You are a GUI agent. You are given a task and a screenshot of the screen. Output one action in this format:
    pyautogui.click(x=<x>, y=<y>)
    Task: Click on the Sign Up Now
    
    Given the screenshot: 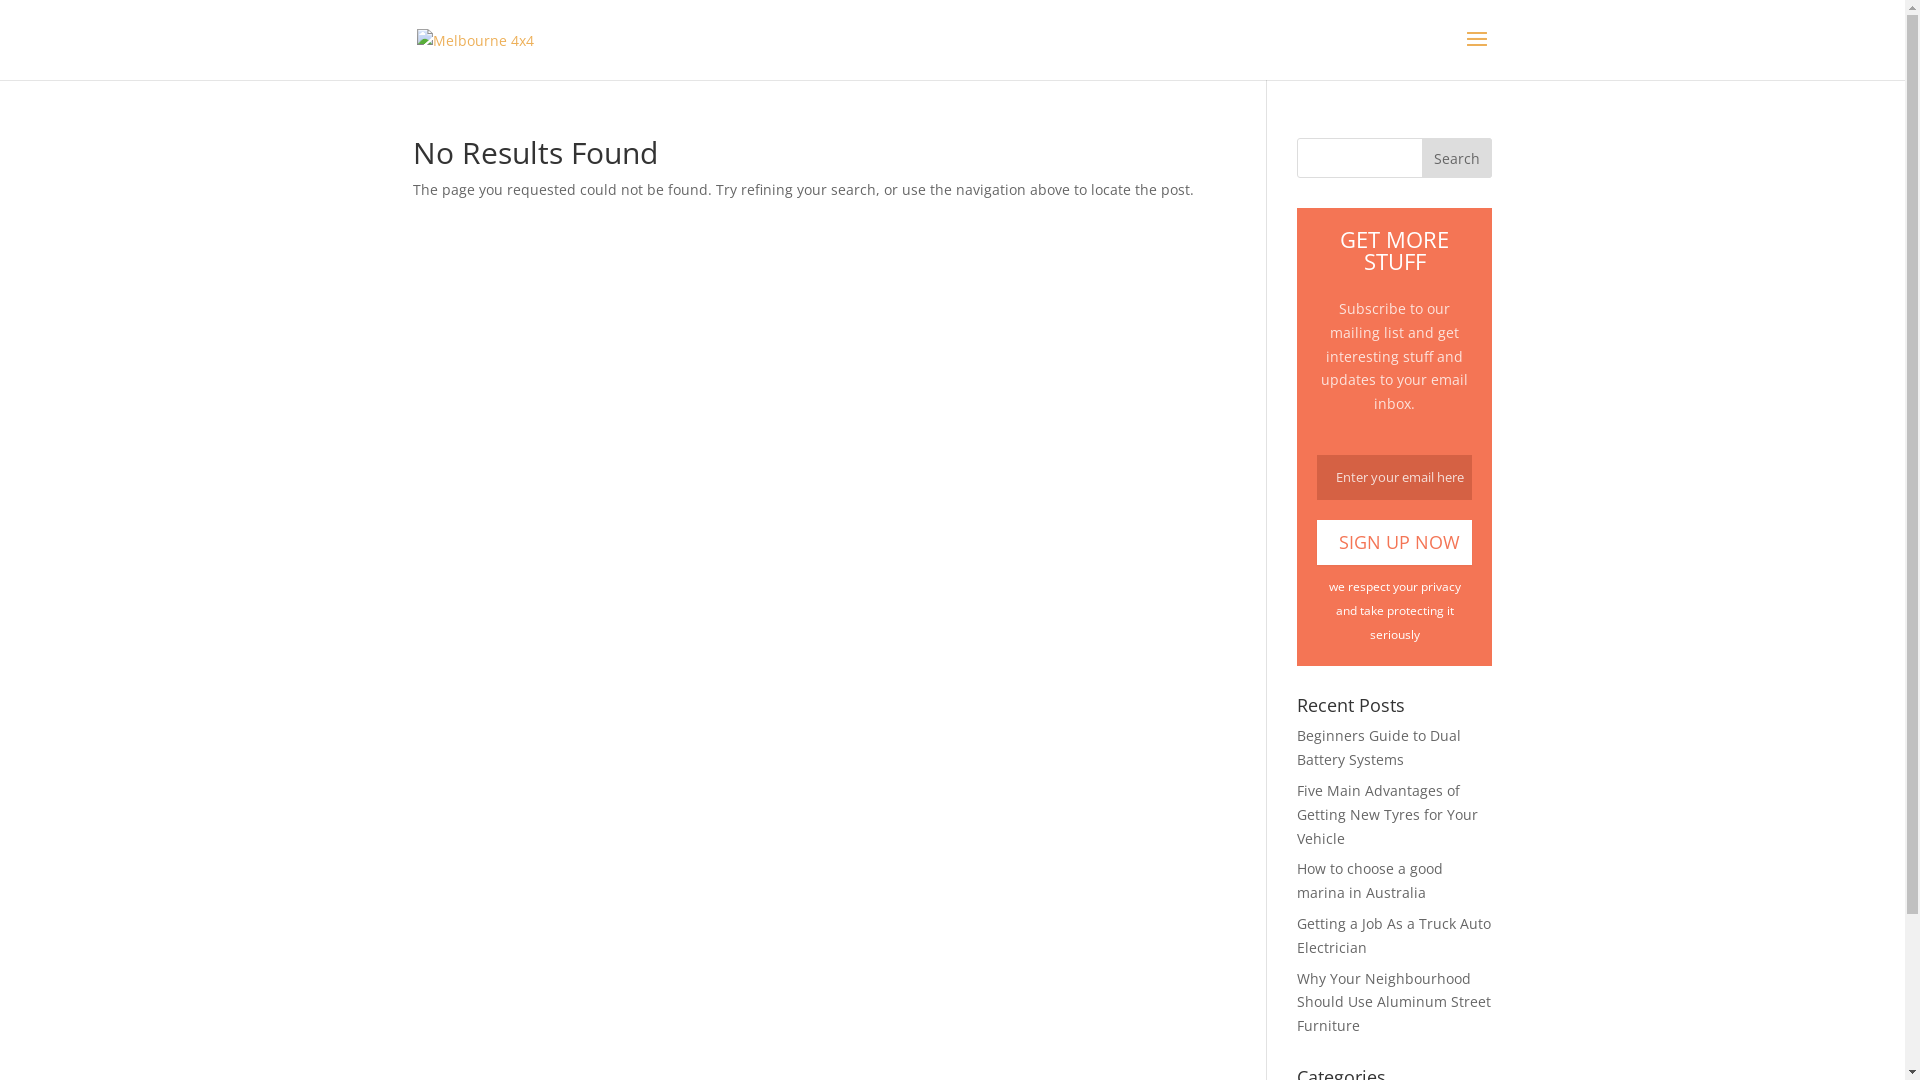 What is the action you would take?
    pyautogui.click(x=1394, y=542)
    